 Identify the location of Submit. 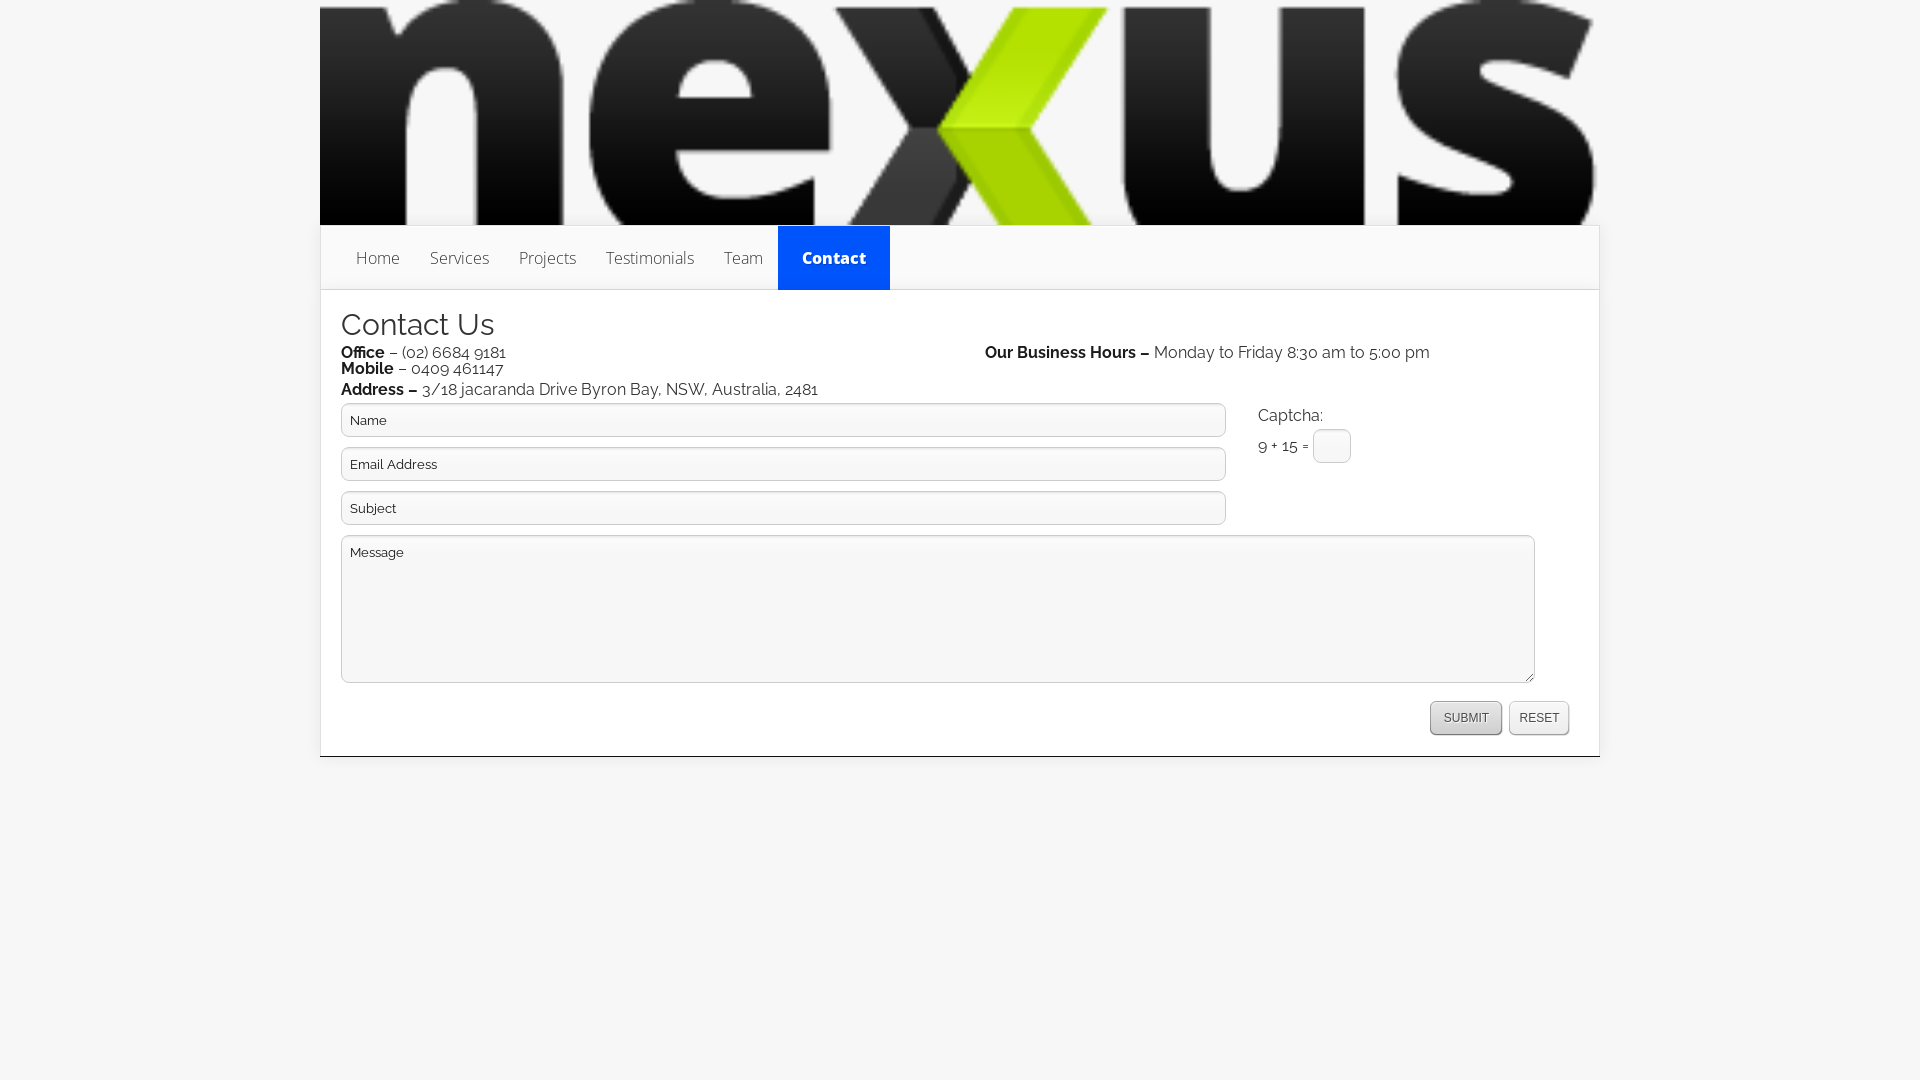
(1466, 718).